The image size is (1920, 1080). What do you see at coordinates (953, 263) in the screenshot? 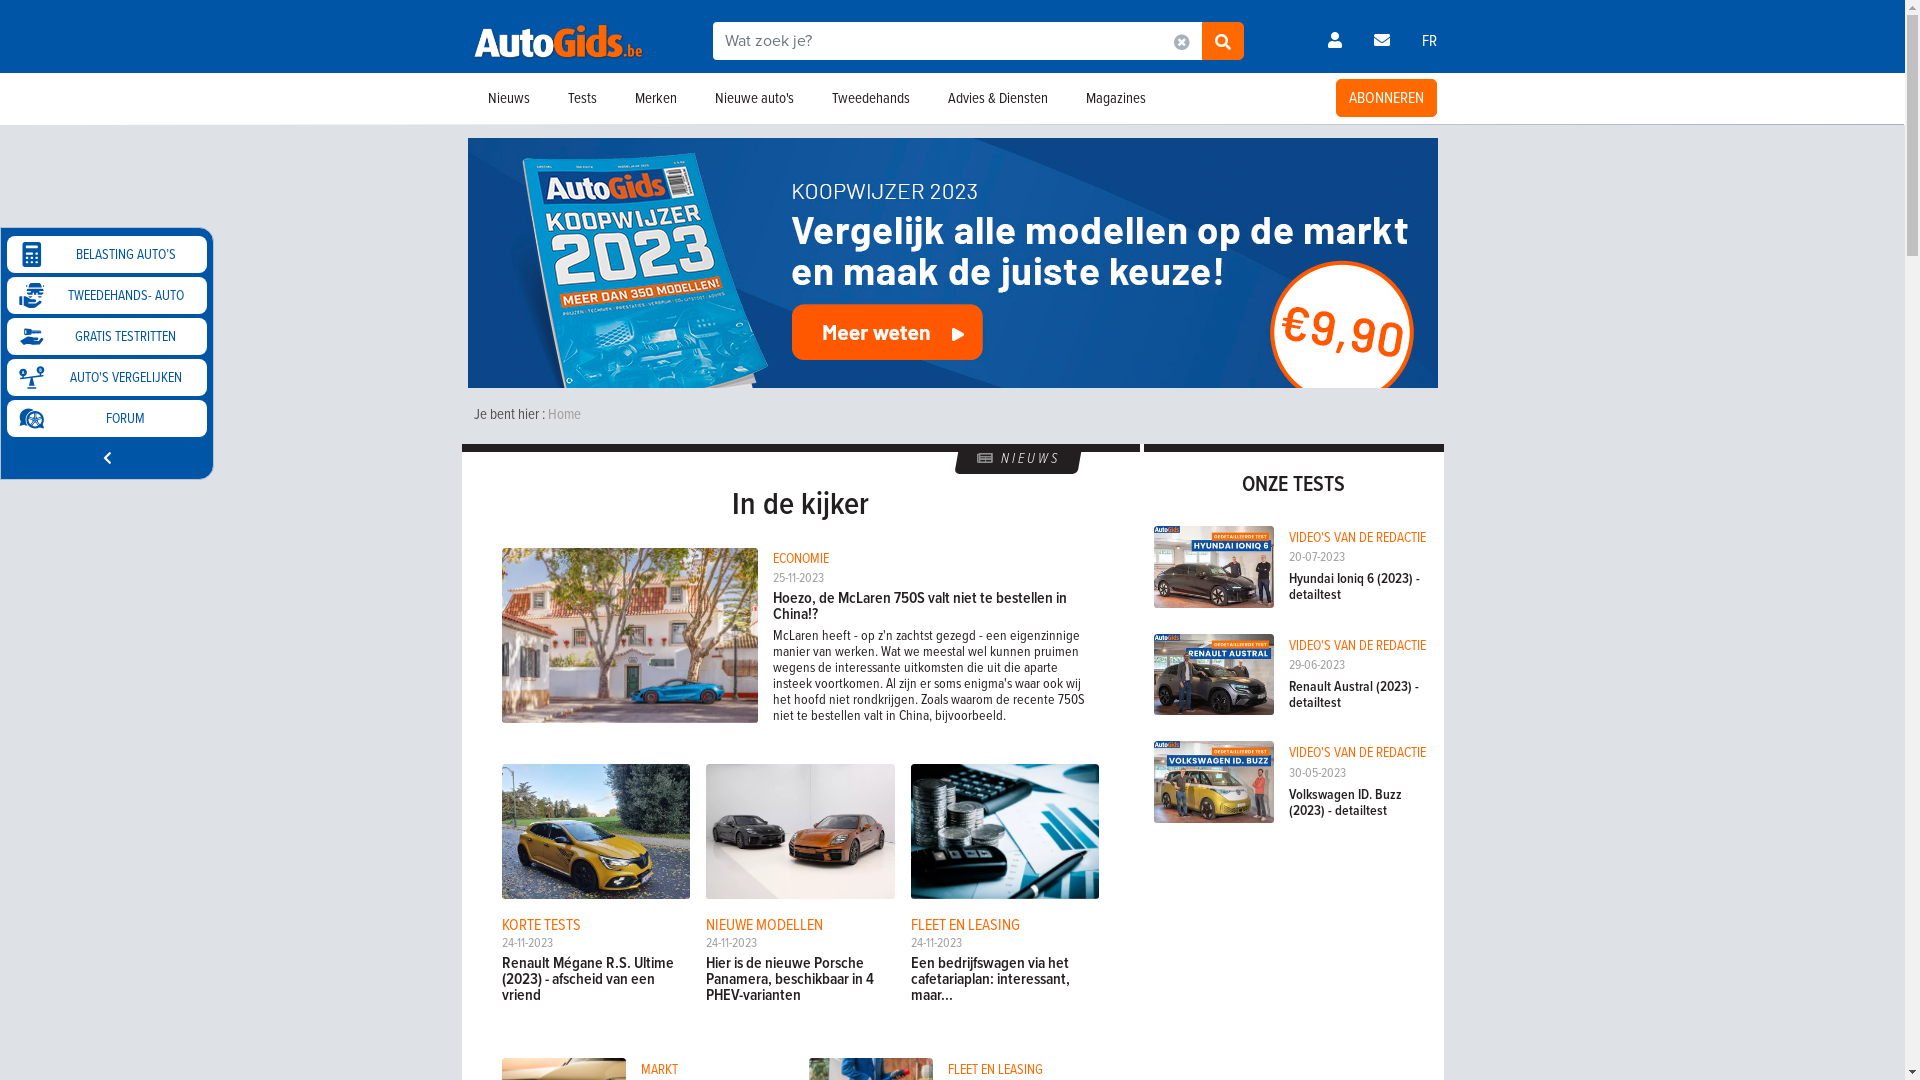
I see `3rd party ad content` at bounding box center [953, 263].